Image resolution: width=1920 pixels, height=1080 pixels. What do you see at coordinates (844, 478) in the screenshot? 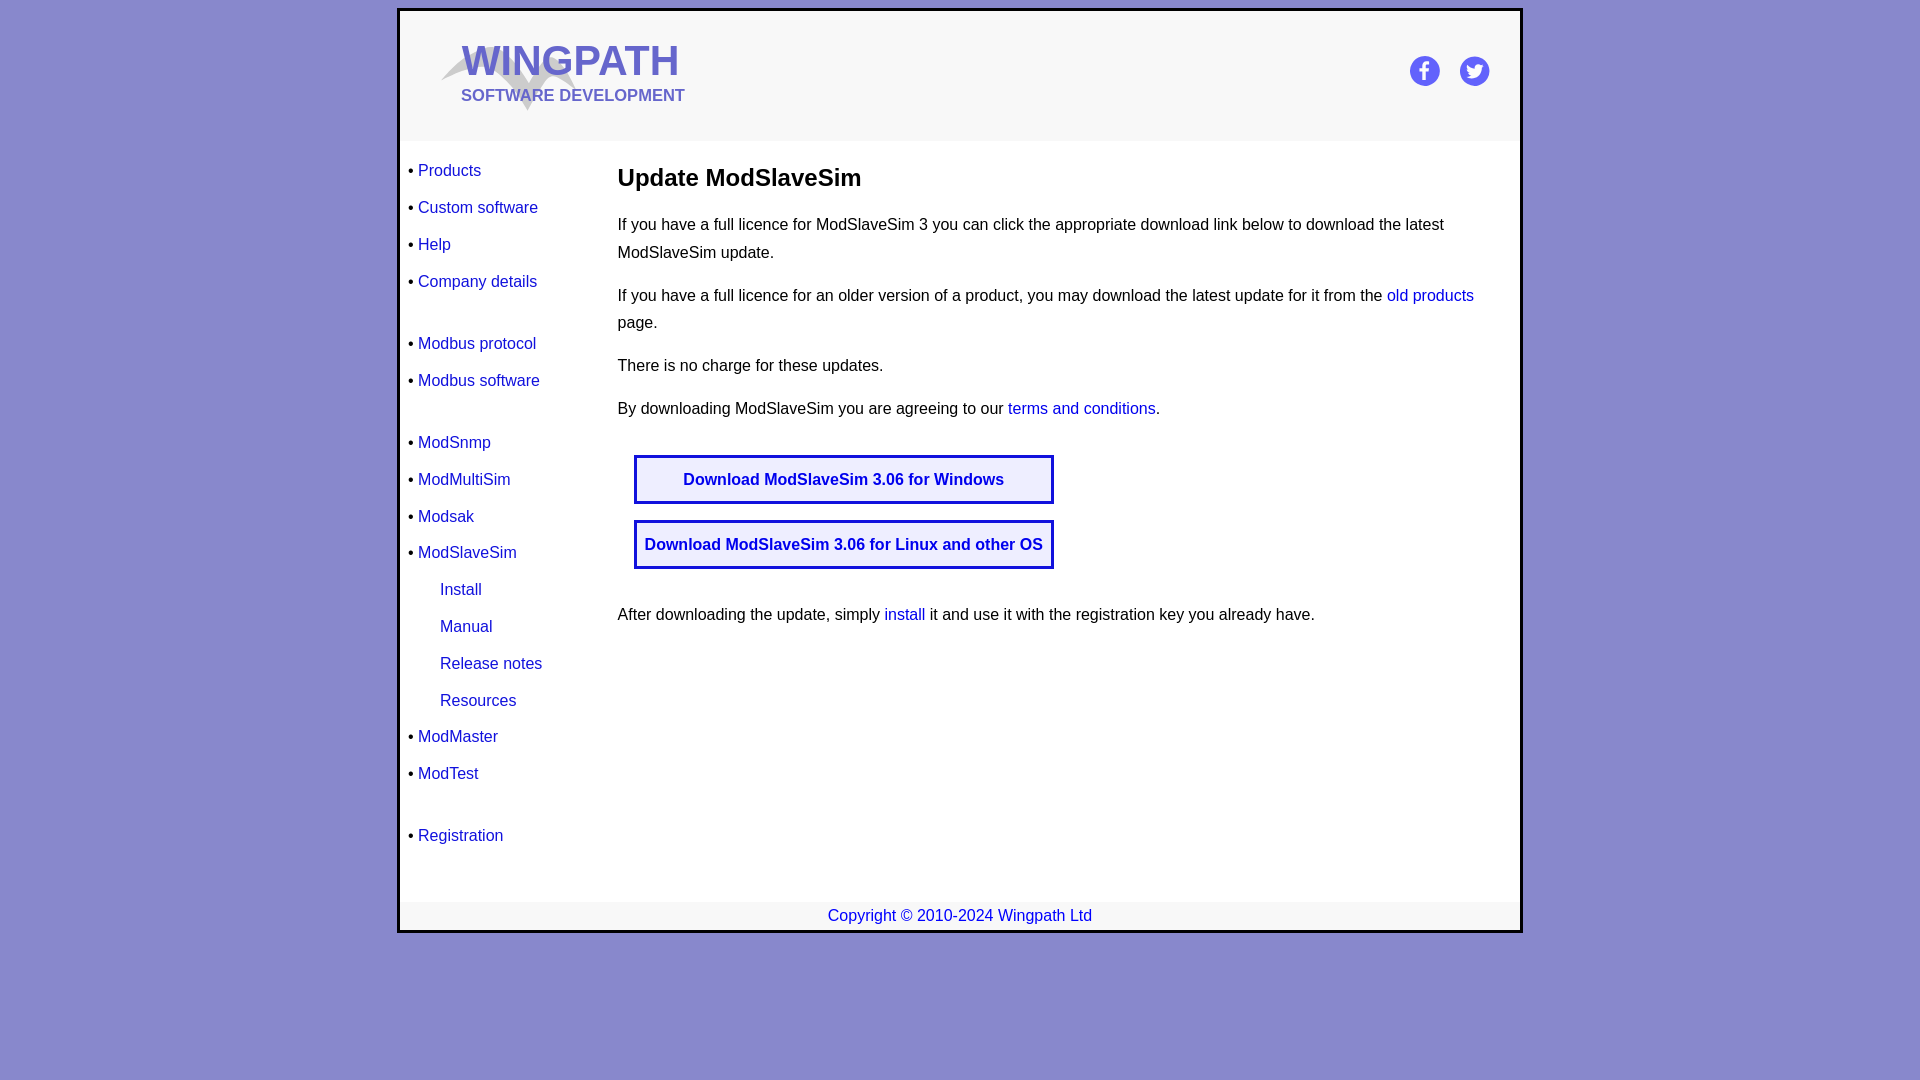
I see `Download ModSlaveSim 3.06 for Windows` at bounding box center [844, 478].